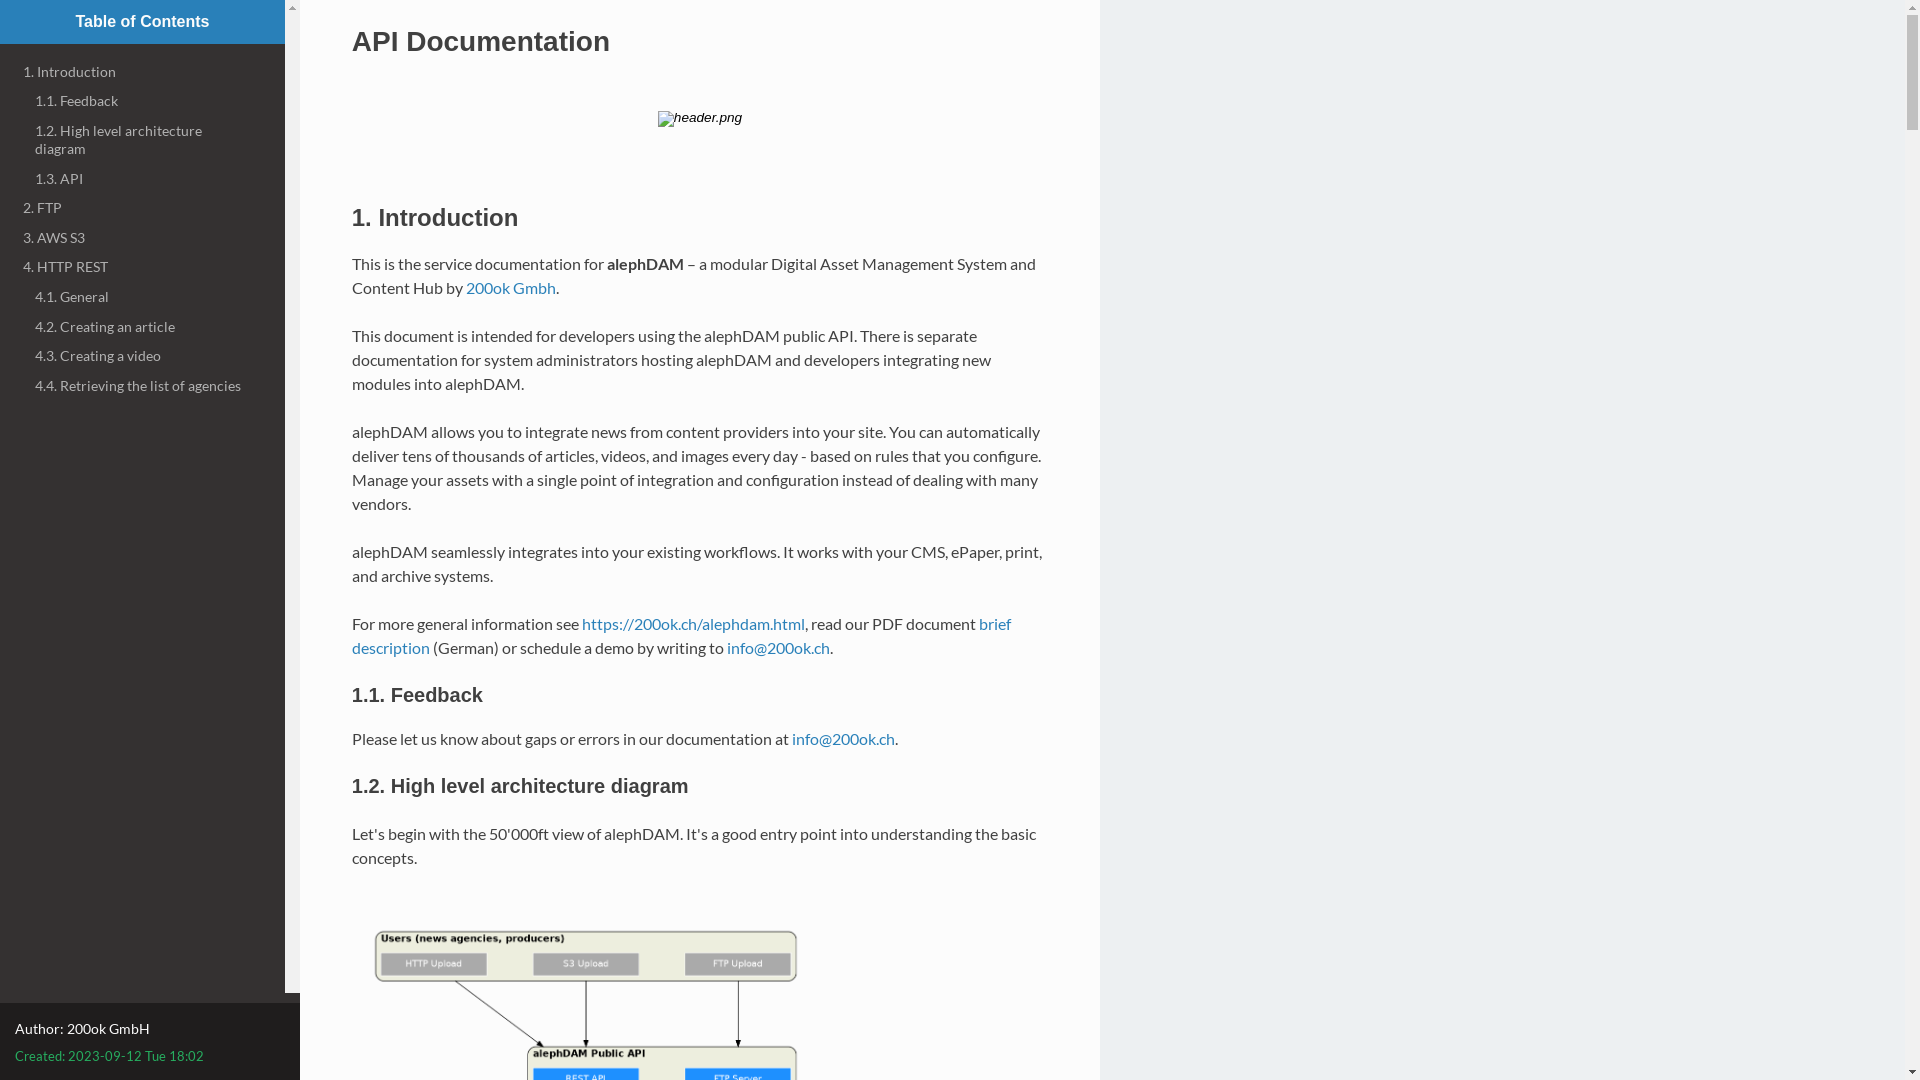 The image size is (1920, 1080). I want to click on info@200ok.ch, so click(844, 738).